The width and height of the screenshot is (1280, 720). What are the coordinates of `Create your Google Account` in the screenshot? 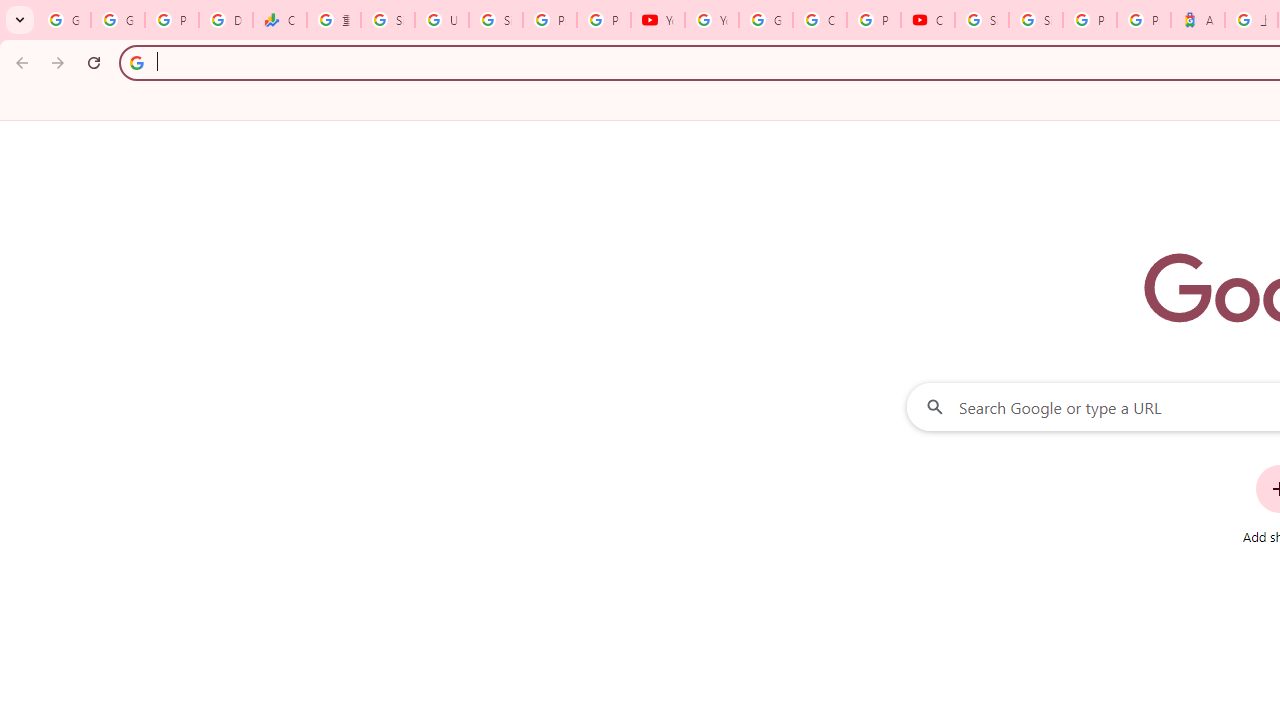 It's located at (820, 20).